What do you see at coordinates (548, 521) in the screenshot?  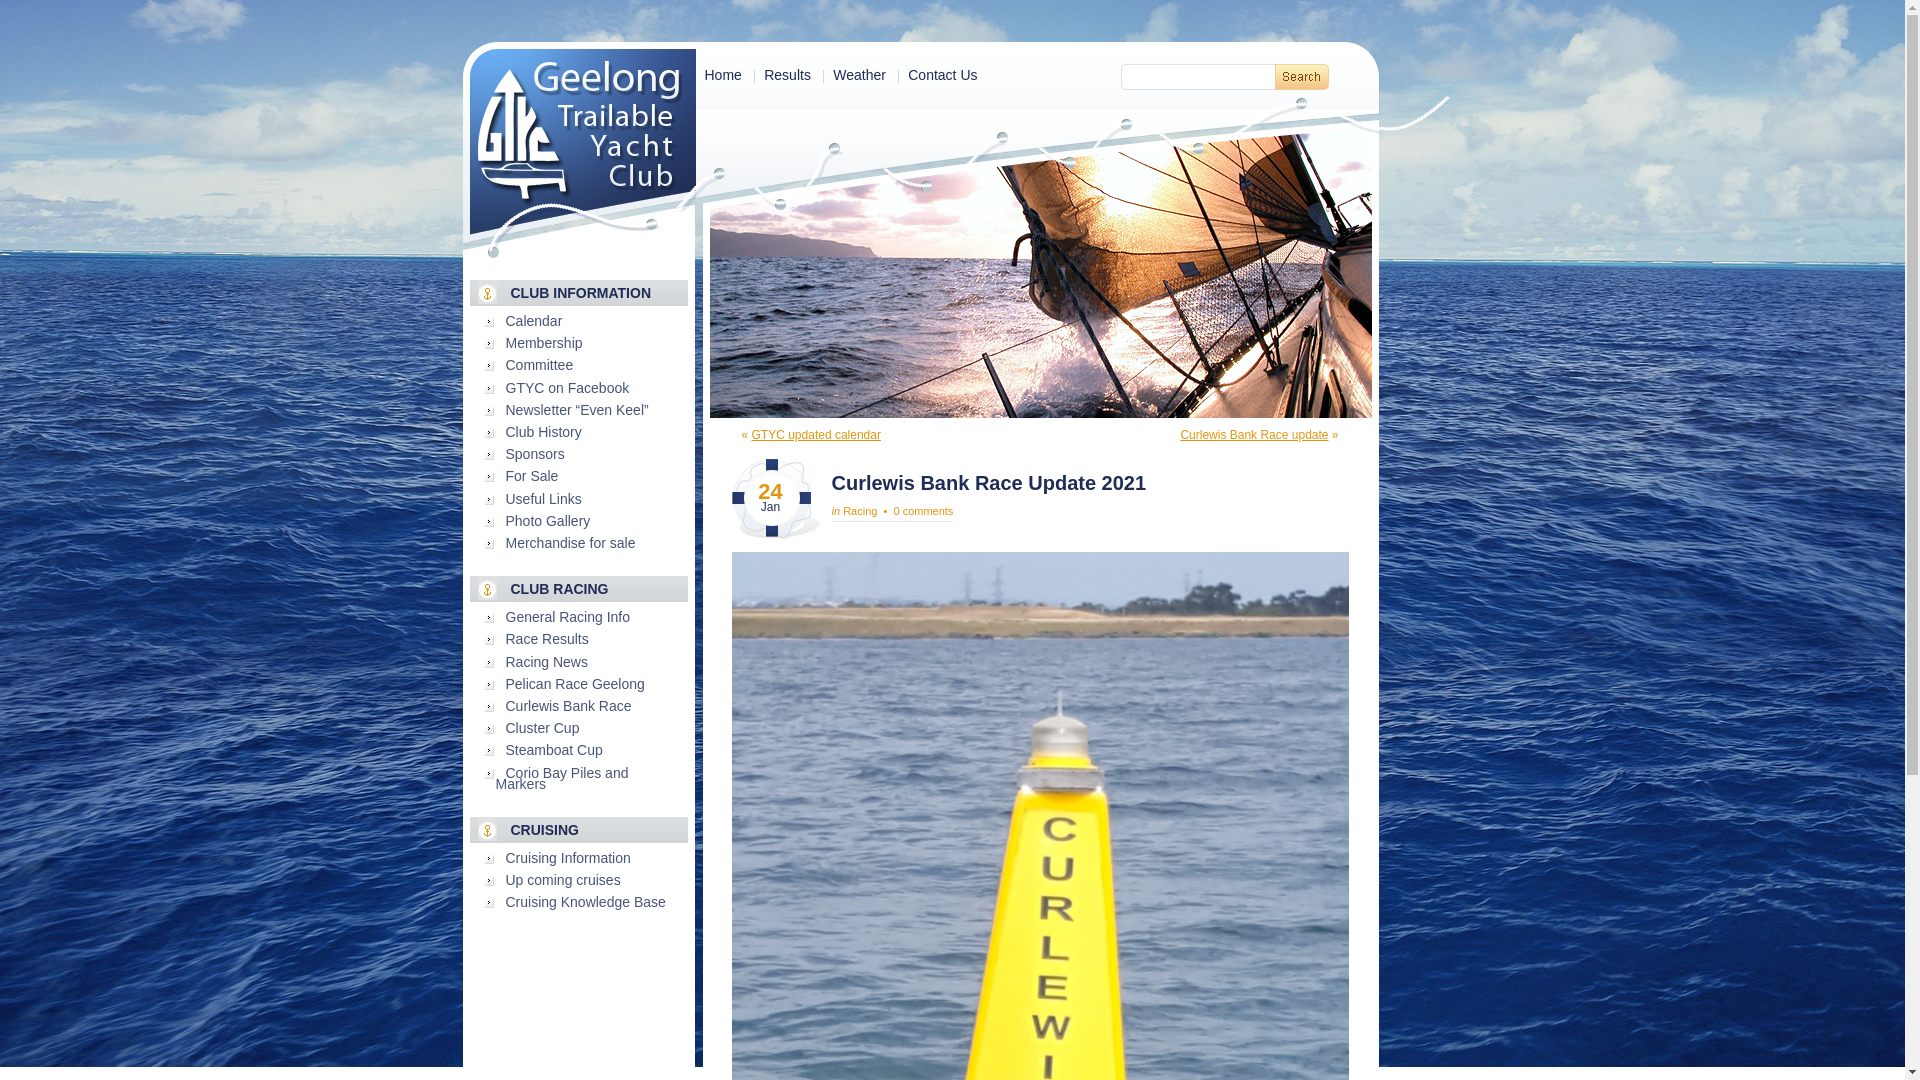 I see `Photo Gallery` at bounding box center [548, 521].